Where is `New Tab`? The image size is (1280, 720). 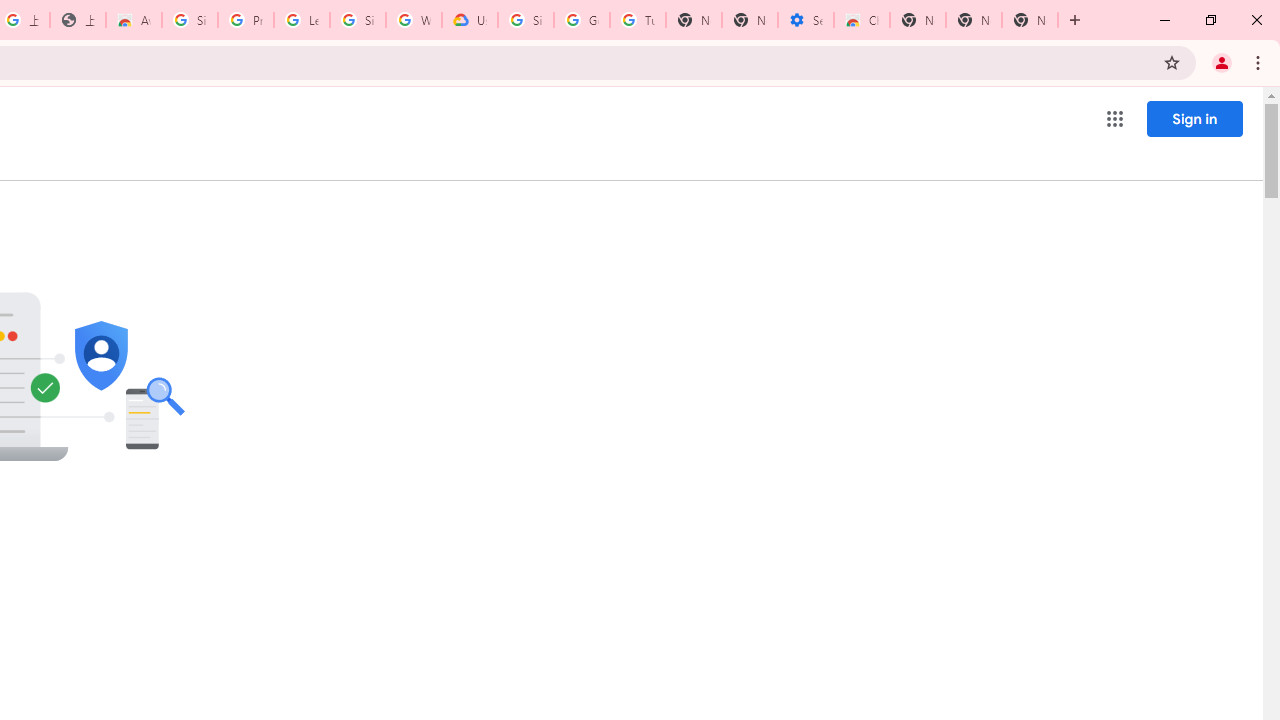 New Tab is located at coordinates (1030, 20).